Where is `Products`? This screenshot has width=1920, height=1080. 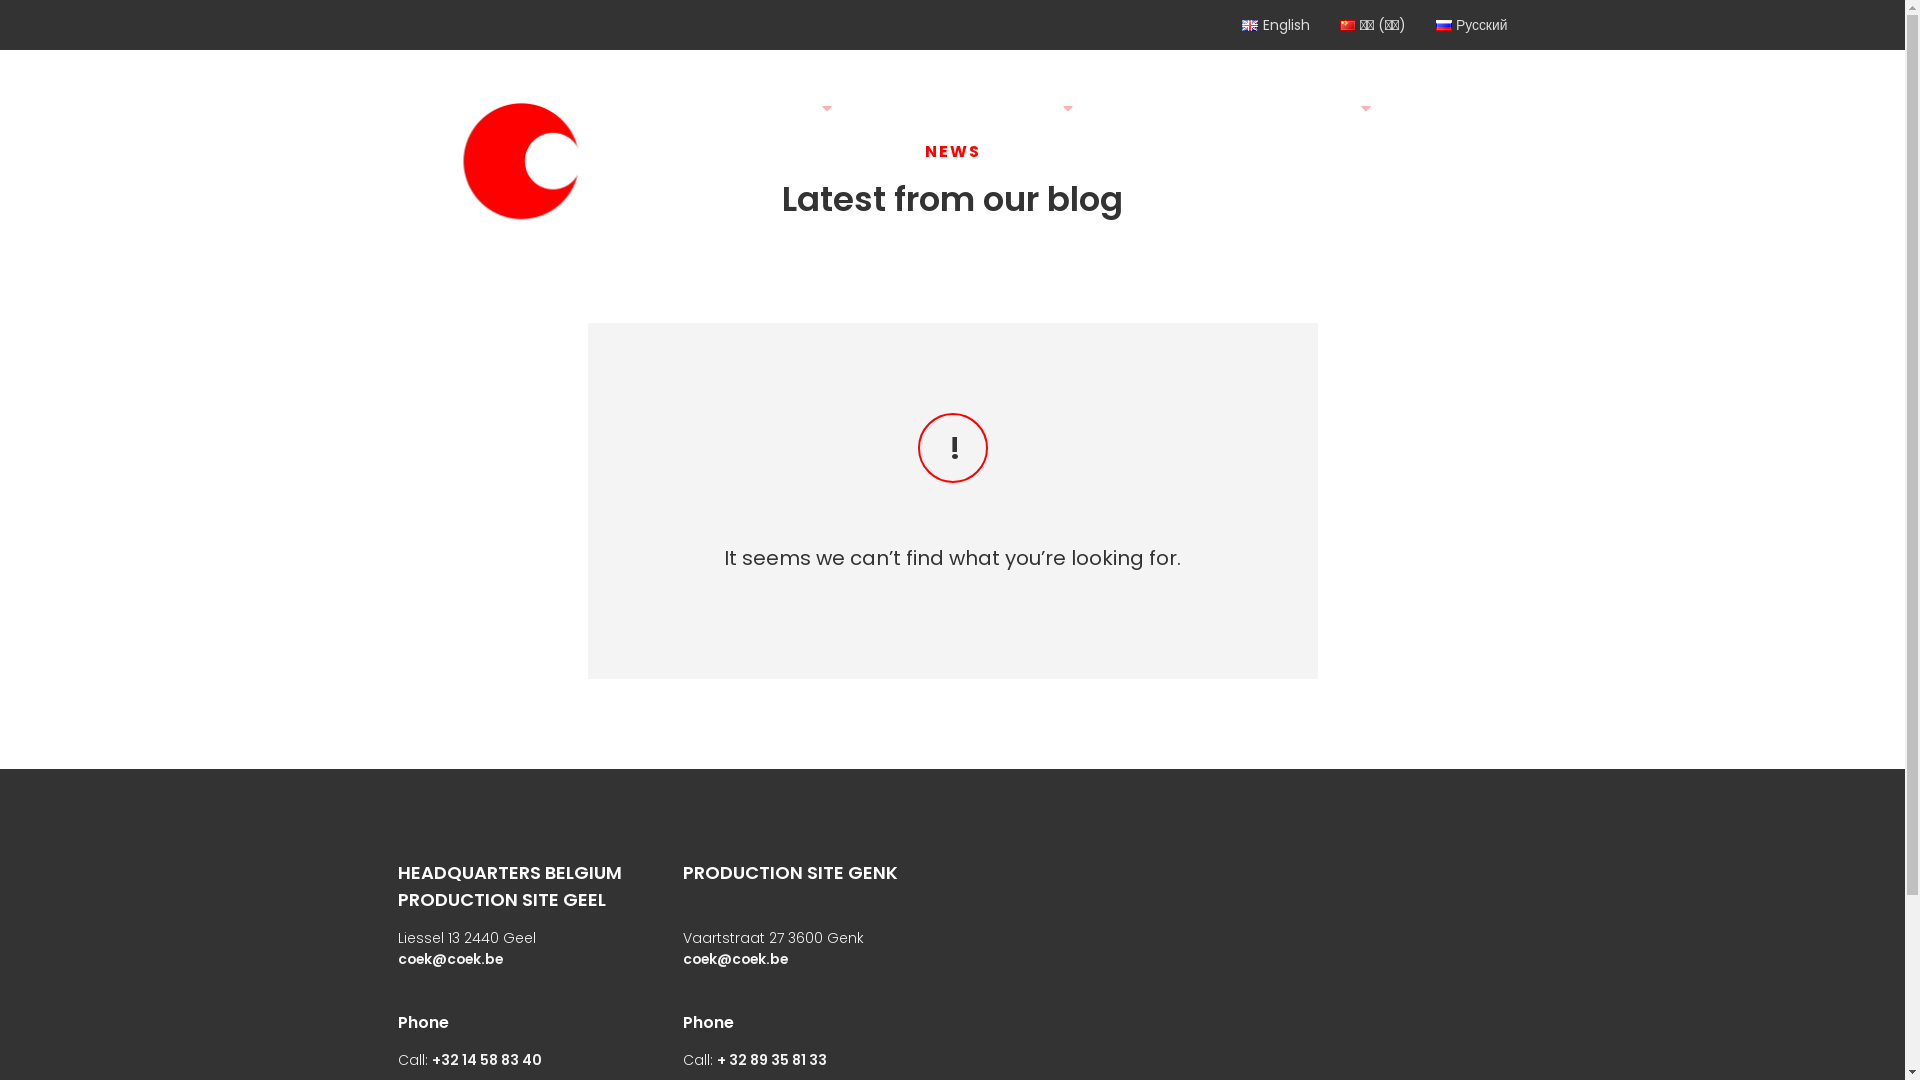 Products is located at coordinates (787, 108).